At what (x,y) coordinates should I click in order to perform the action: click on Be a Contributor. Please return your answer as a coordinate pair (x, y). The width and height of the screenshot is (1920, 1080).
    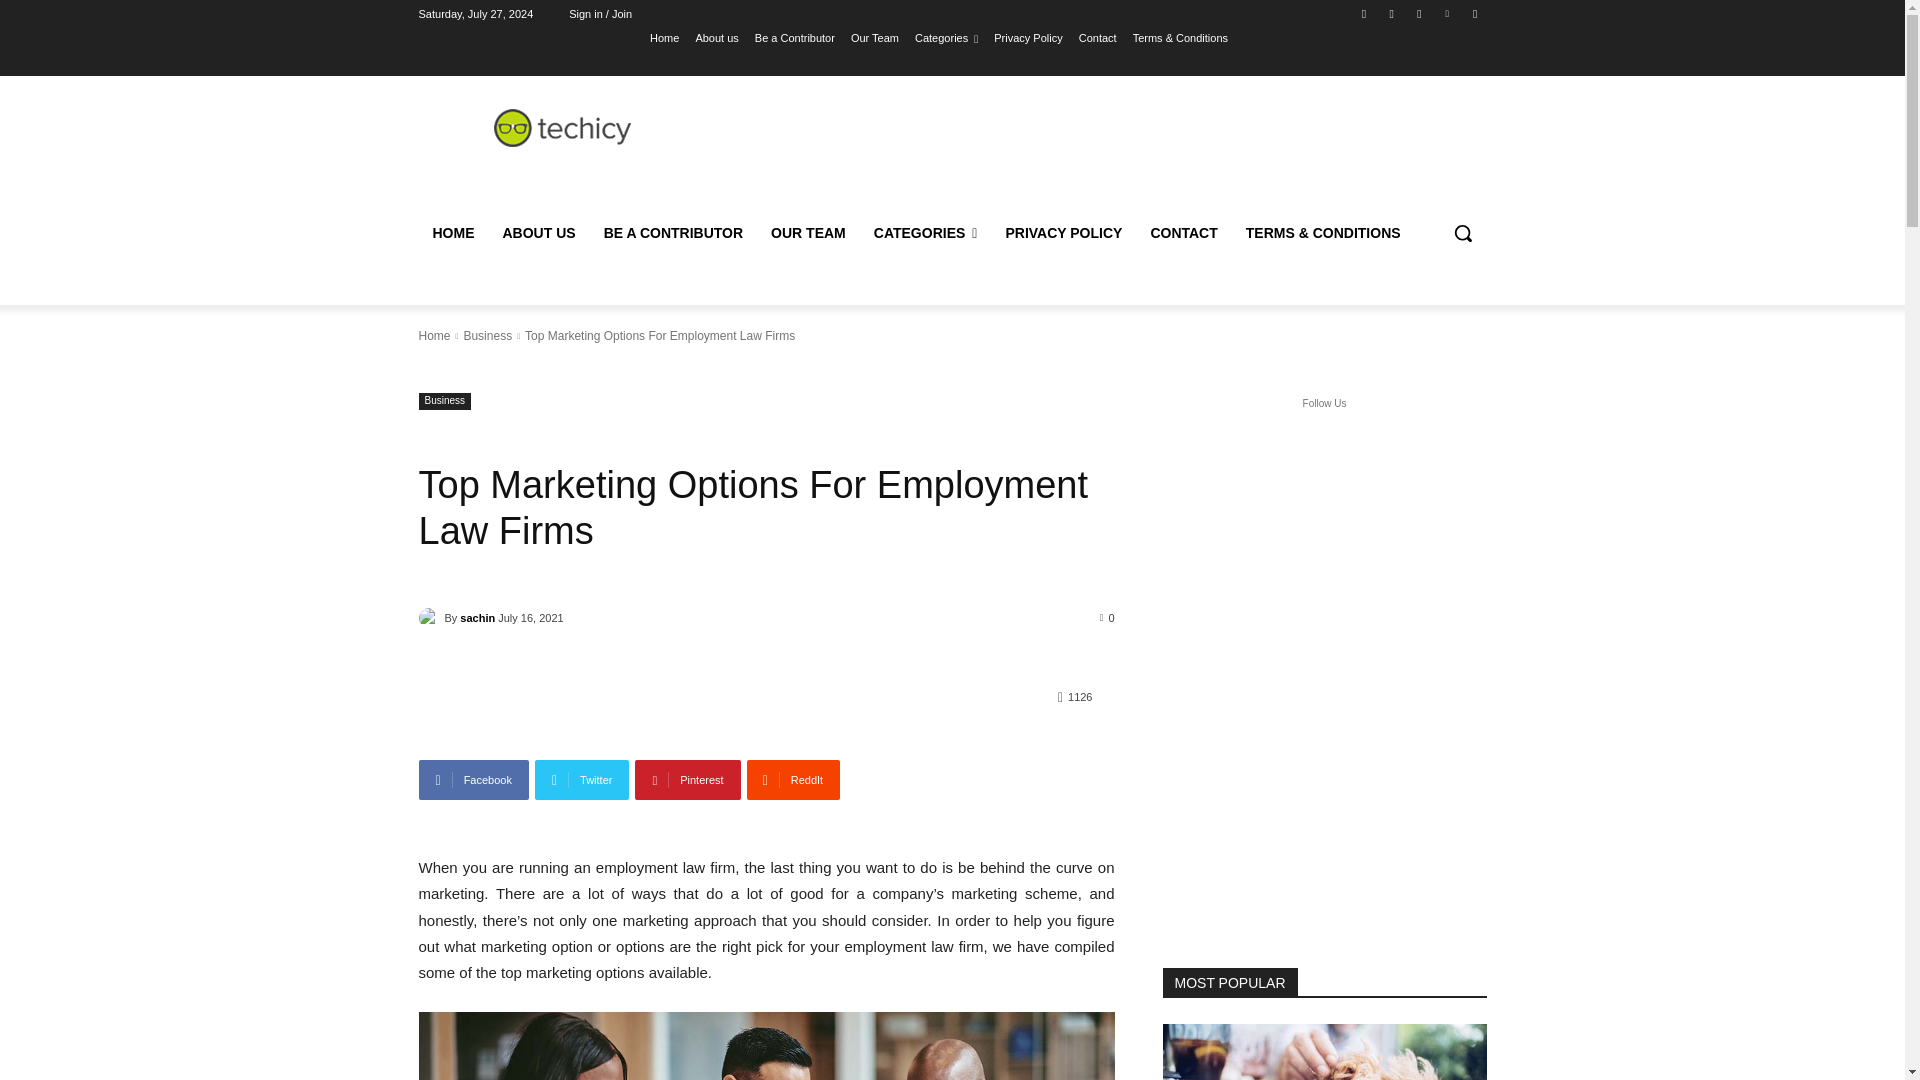
    Looking at the image, I should click on (794, 37).